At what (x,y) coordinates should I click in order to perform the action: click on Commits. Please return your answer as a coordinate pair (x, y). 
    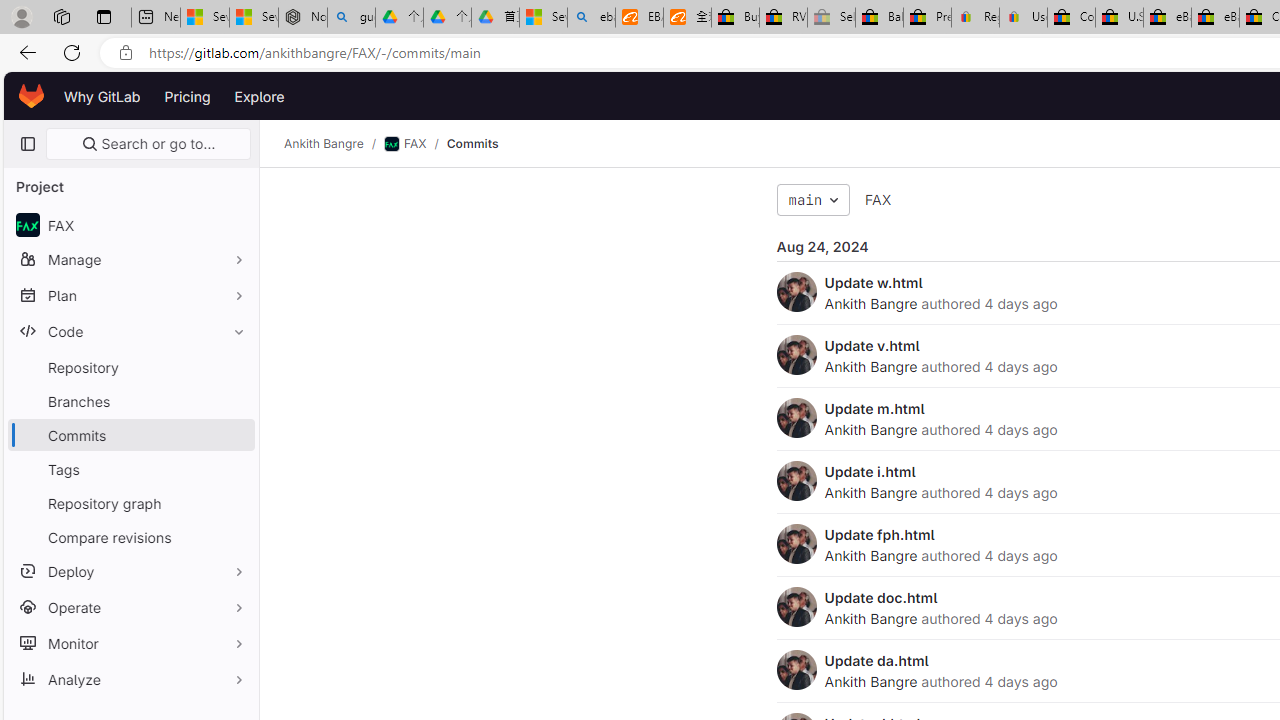
    Looking at the image, I should click on (472, 144).